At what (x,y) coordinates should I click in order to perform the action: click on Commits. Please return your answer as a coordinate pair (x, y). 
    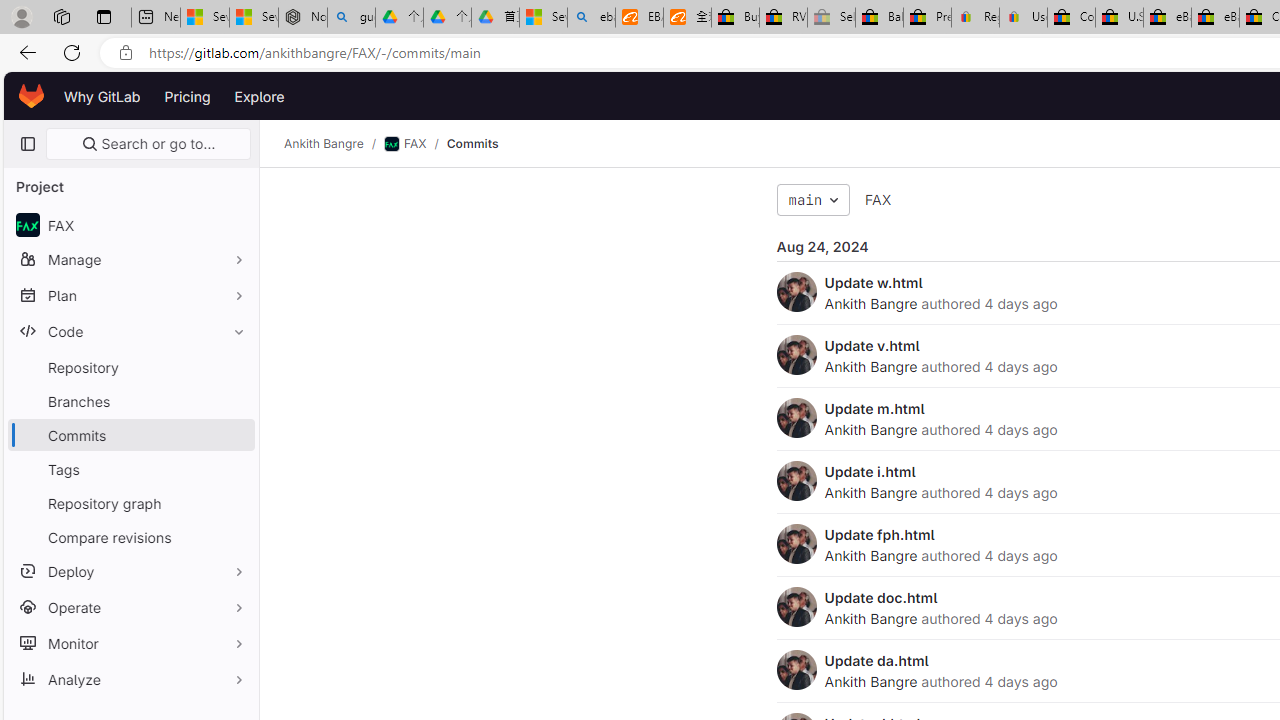
    Looking at the image, I should click on (472, 144).